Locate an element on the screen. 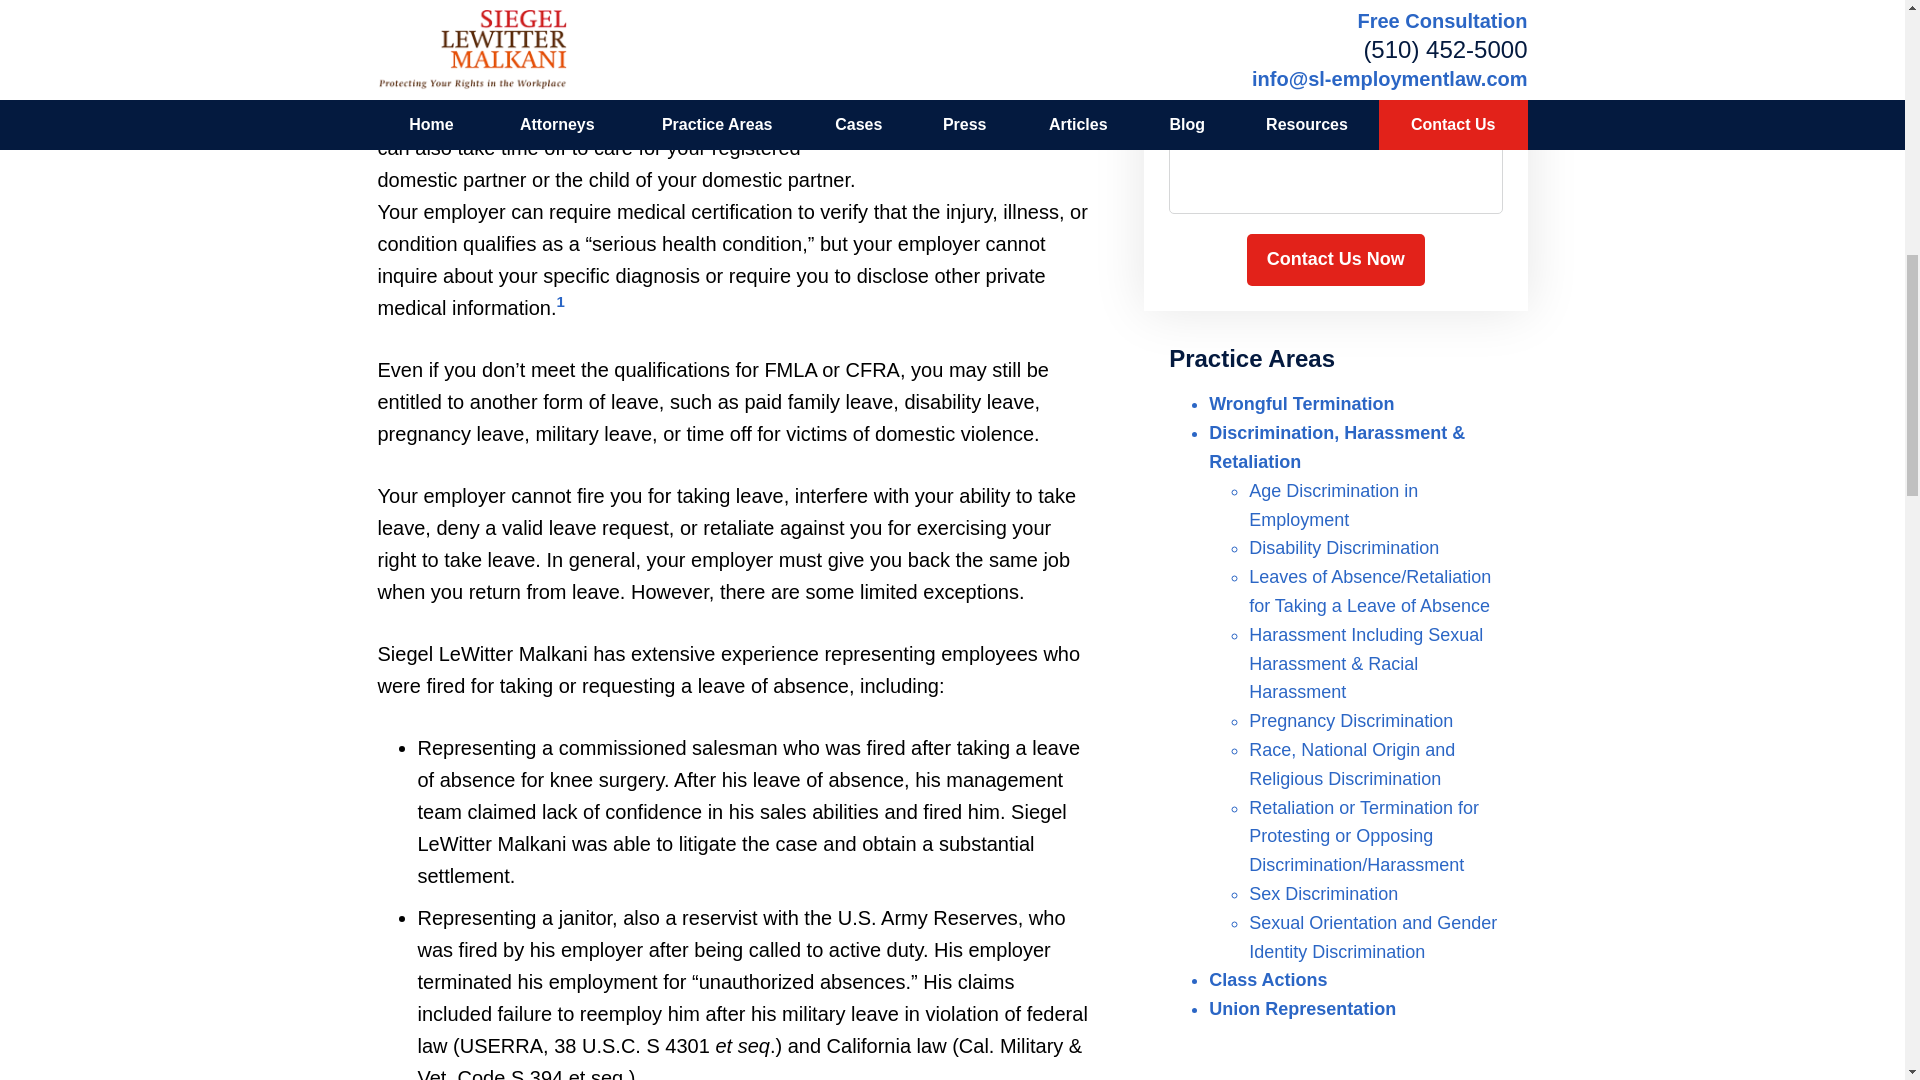 The width and height of the screenshot is (1920, 1080). Disability Discrimination is located at coordinates (1344, 548).